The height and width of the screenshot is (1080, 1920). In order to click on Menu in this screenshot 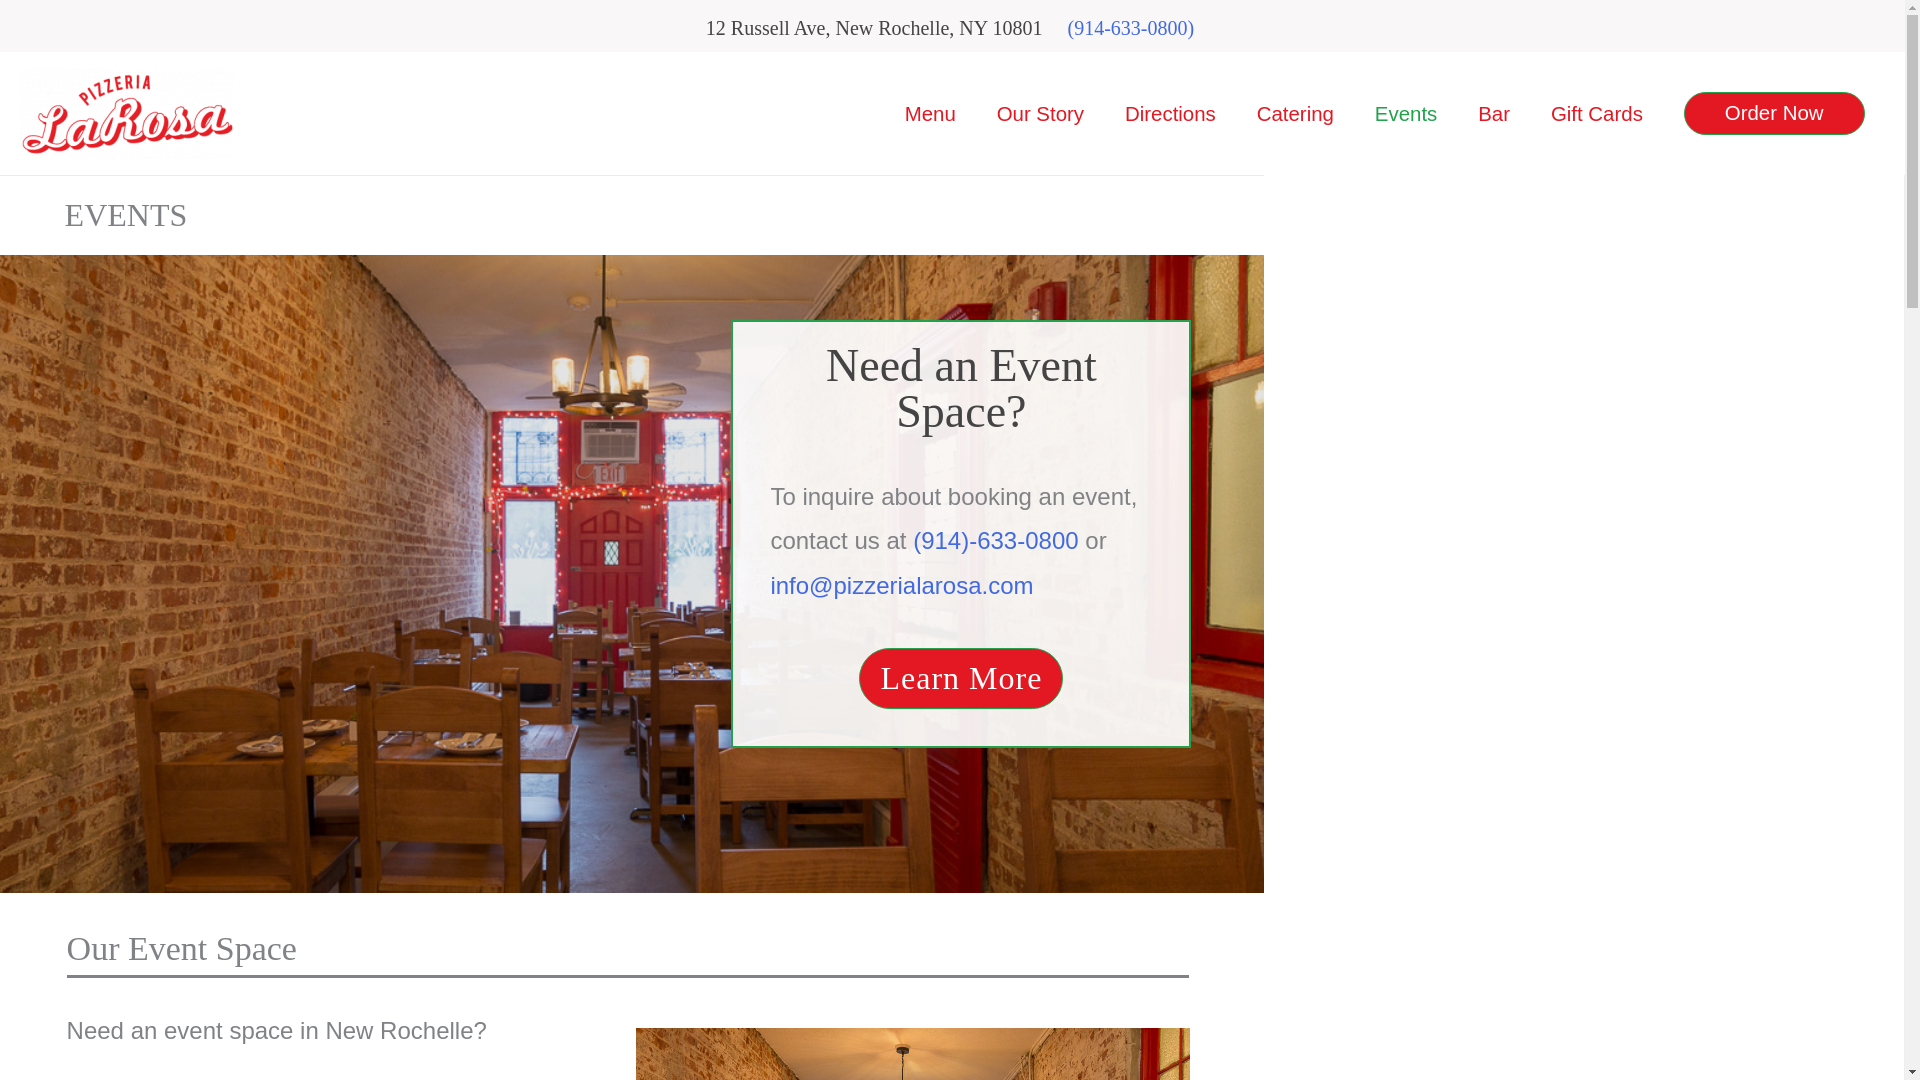, I will do `click(929, 114)`.